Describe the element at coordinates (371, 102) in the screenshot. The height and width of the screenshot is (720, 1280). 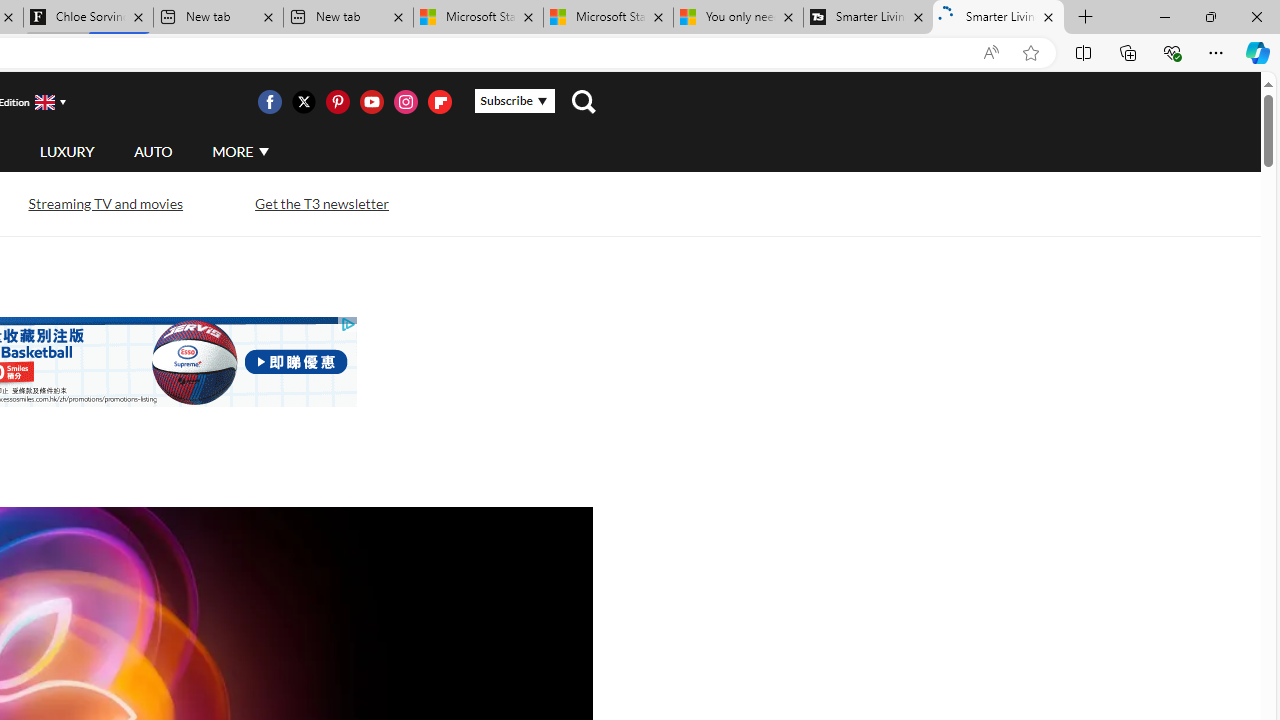
I see `Visit us on Youtube` at that location.